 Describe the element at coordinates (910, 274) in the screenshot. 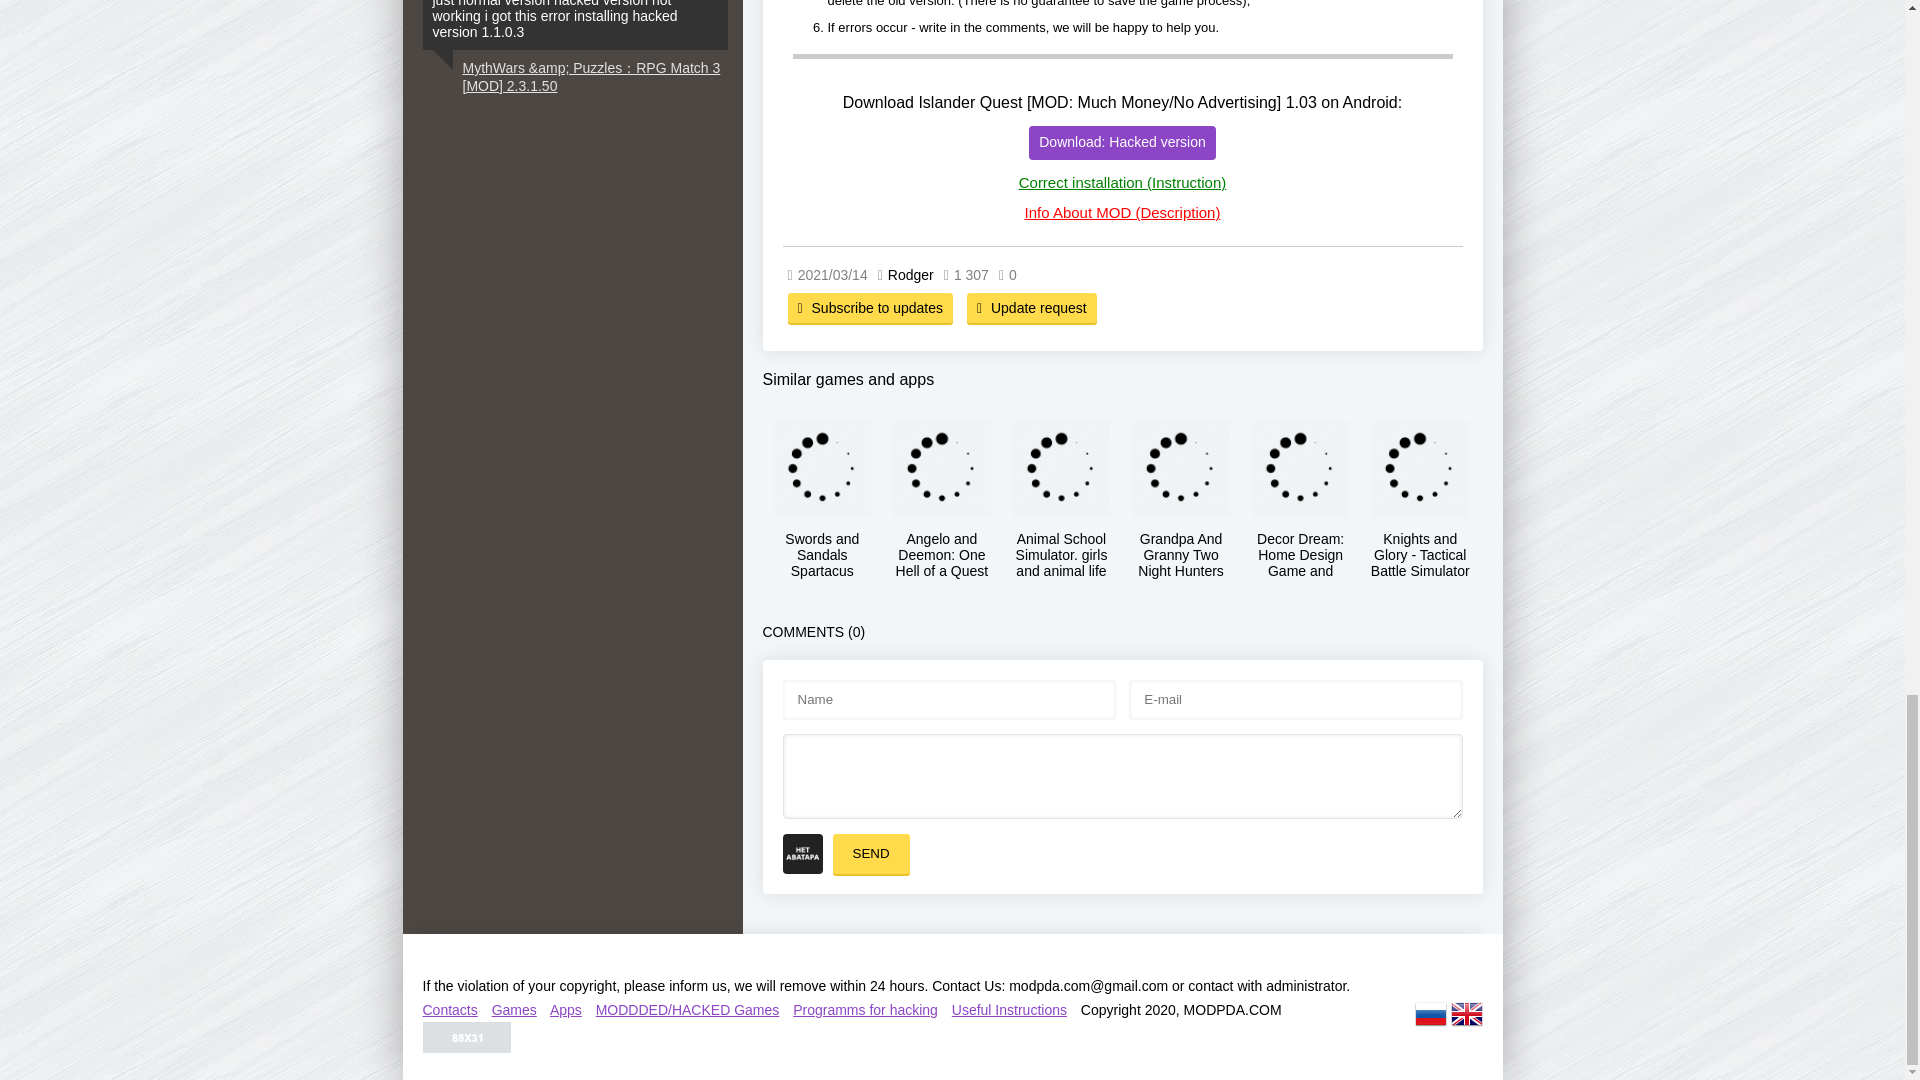

I see `Rodger` at that location.